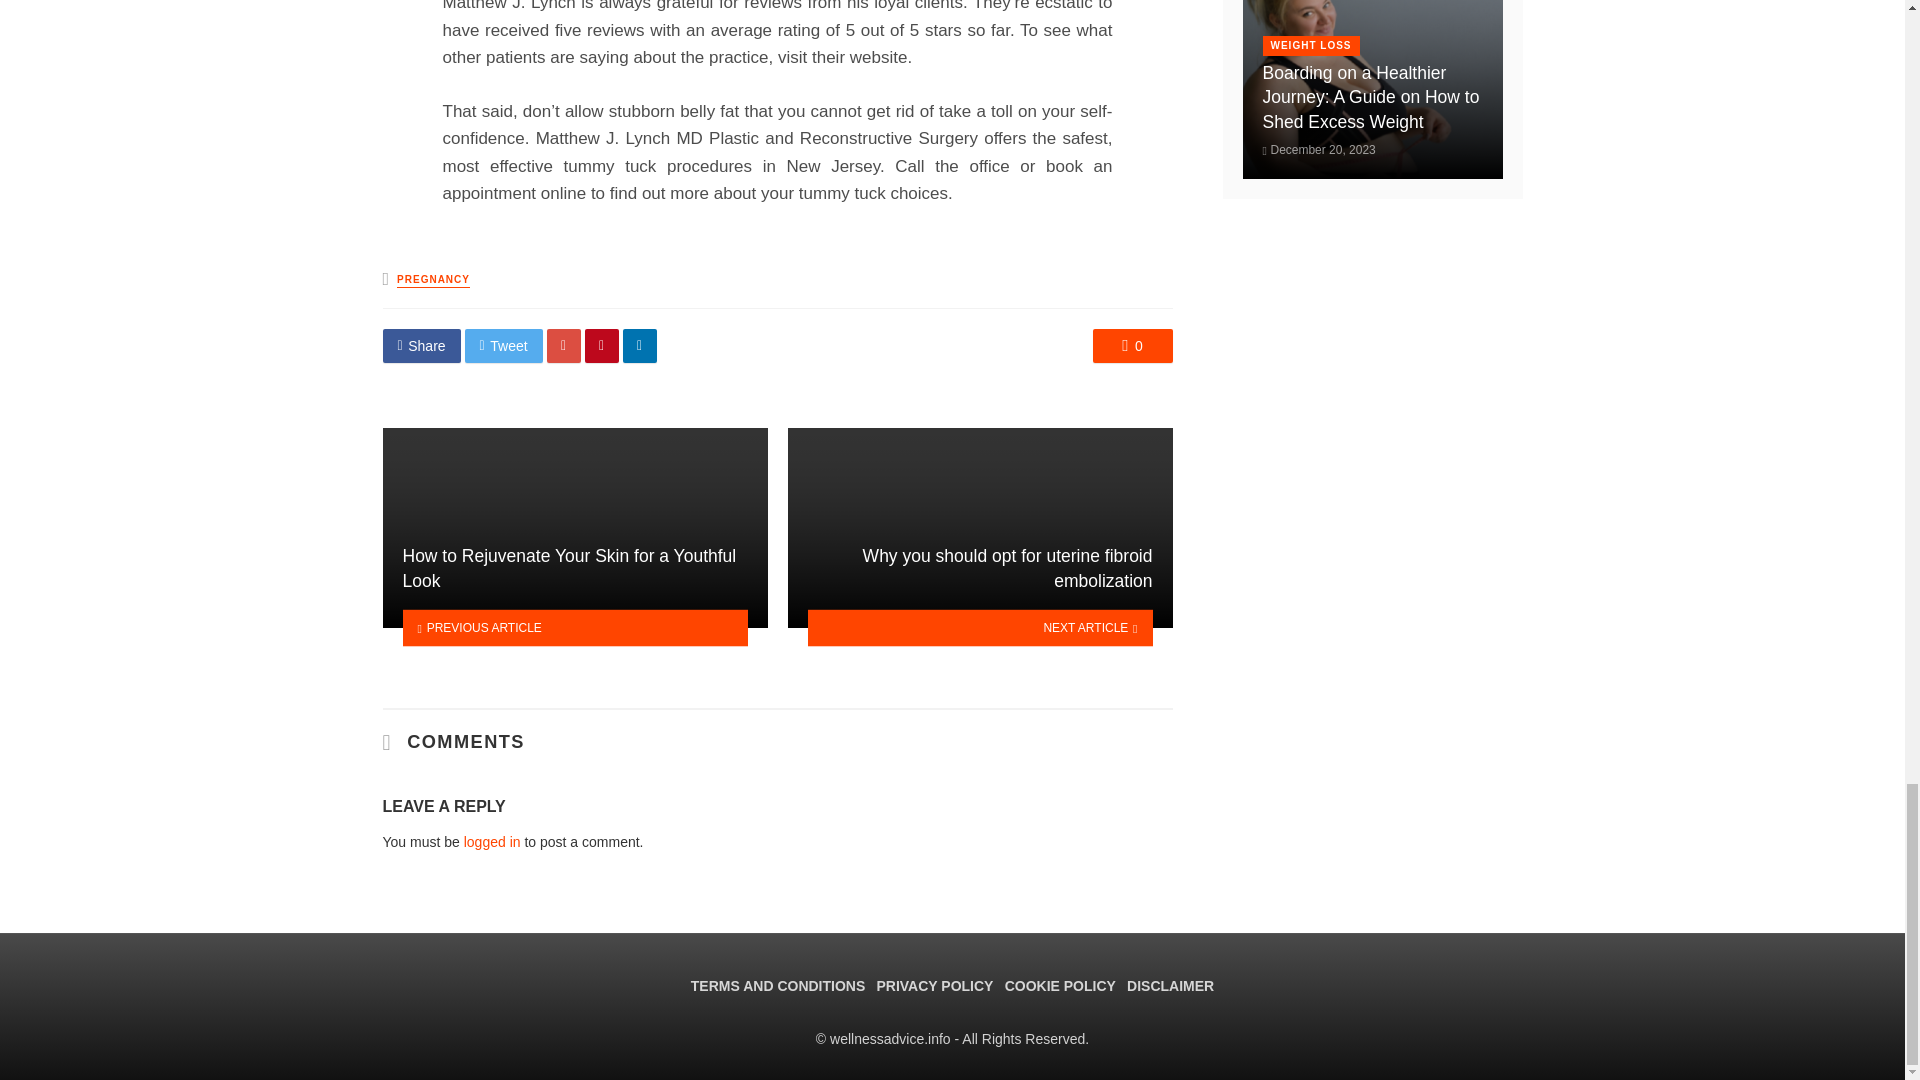 The height and width of the screenshot is (1080, 1920). Describe the element at coordinates (574, 628) in the screenshot. I see `PREVIOUS ARTICLE` at that location.